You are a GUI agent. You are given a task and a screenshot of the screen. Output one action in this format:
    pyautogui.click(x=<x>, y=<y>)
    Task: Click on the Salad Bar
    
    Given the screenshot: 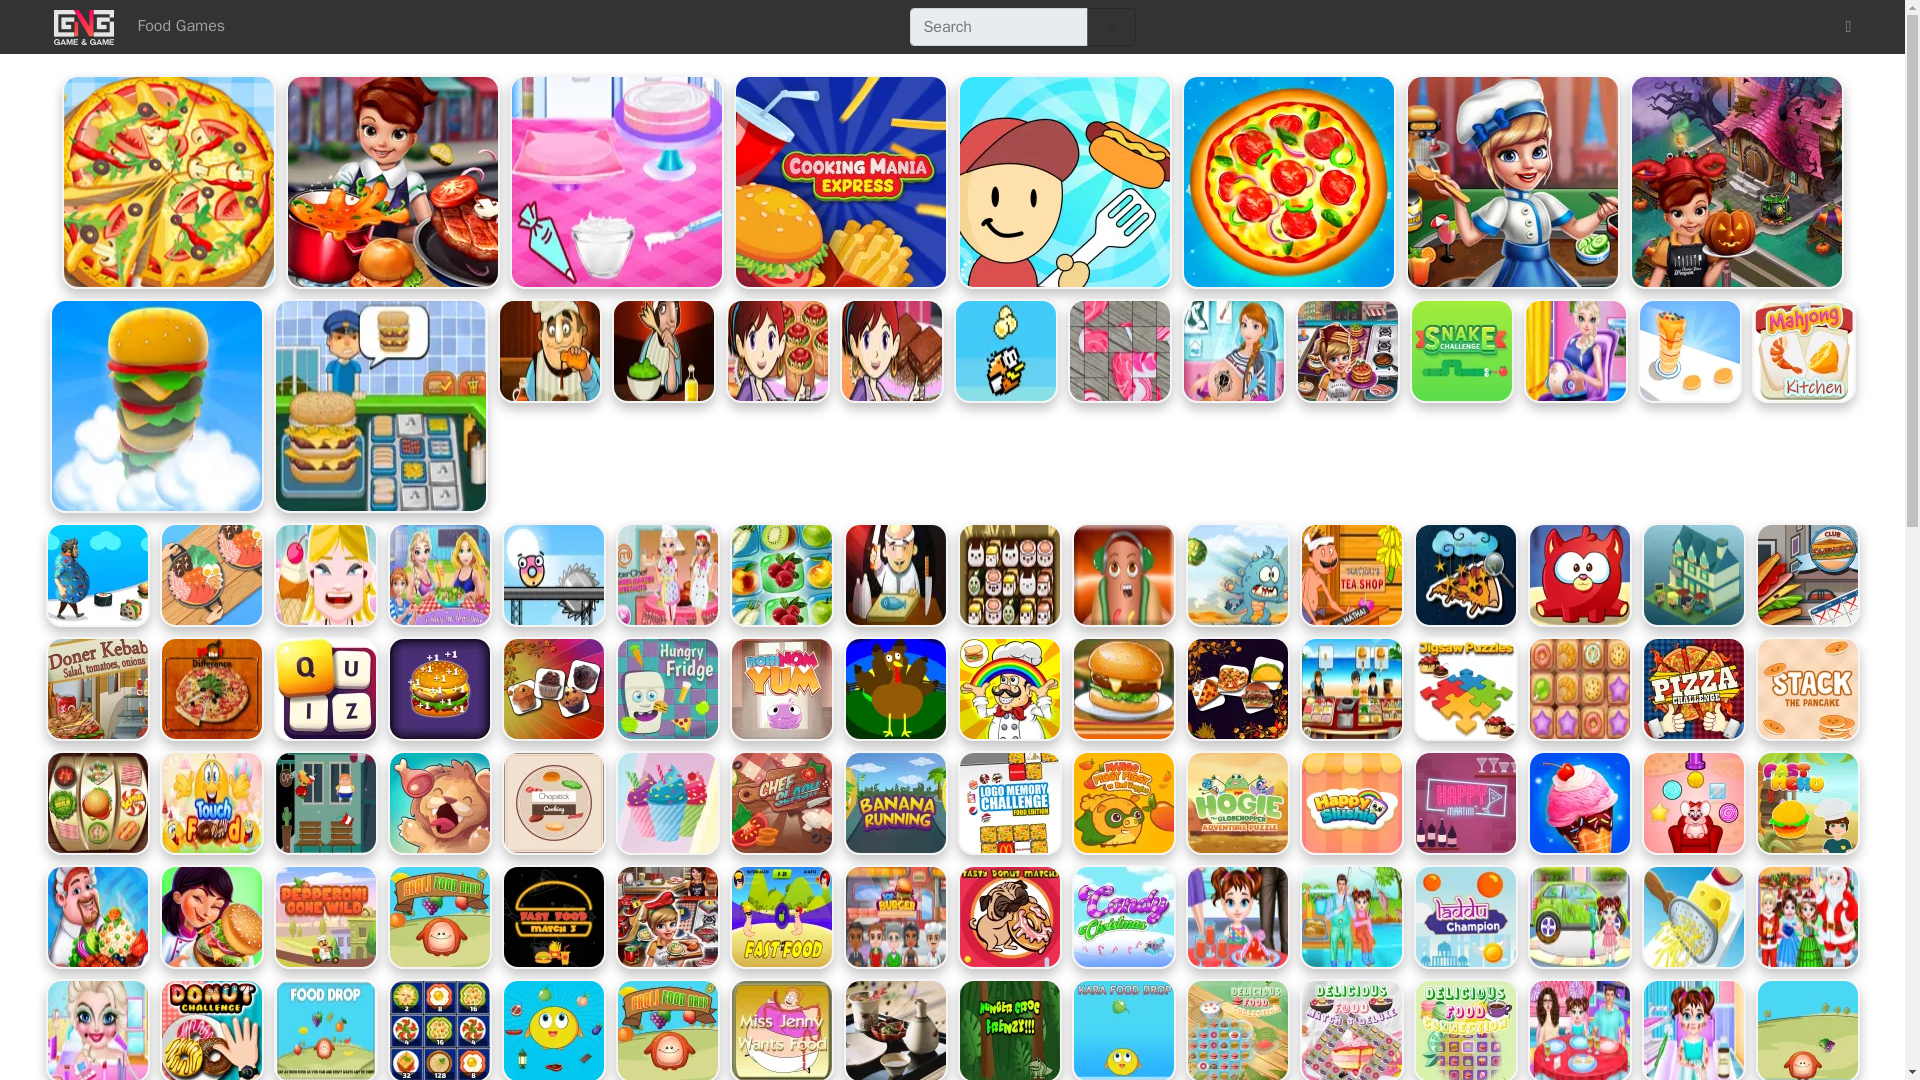 What is the action you would take?
    pyautogui.click(x=664, y=350)
    